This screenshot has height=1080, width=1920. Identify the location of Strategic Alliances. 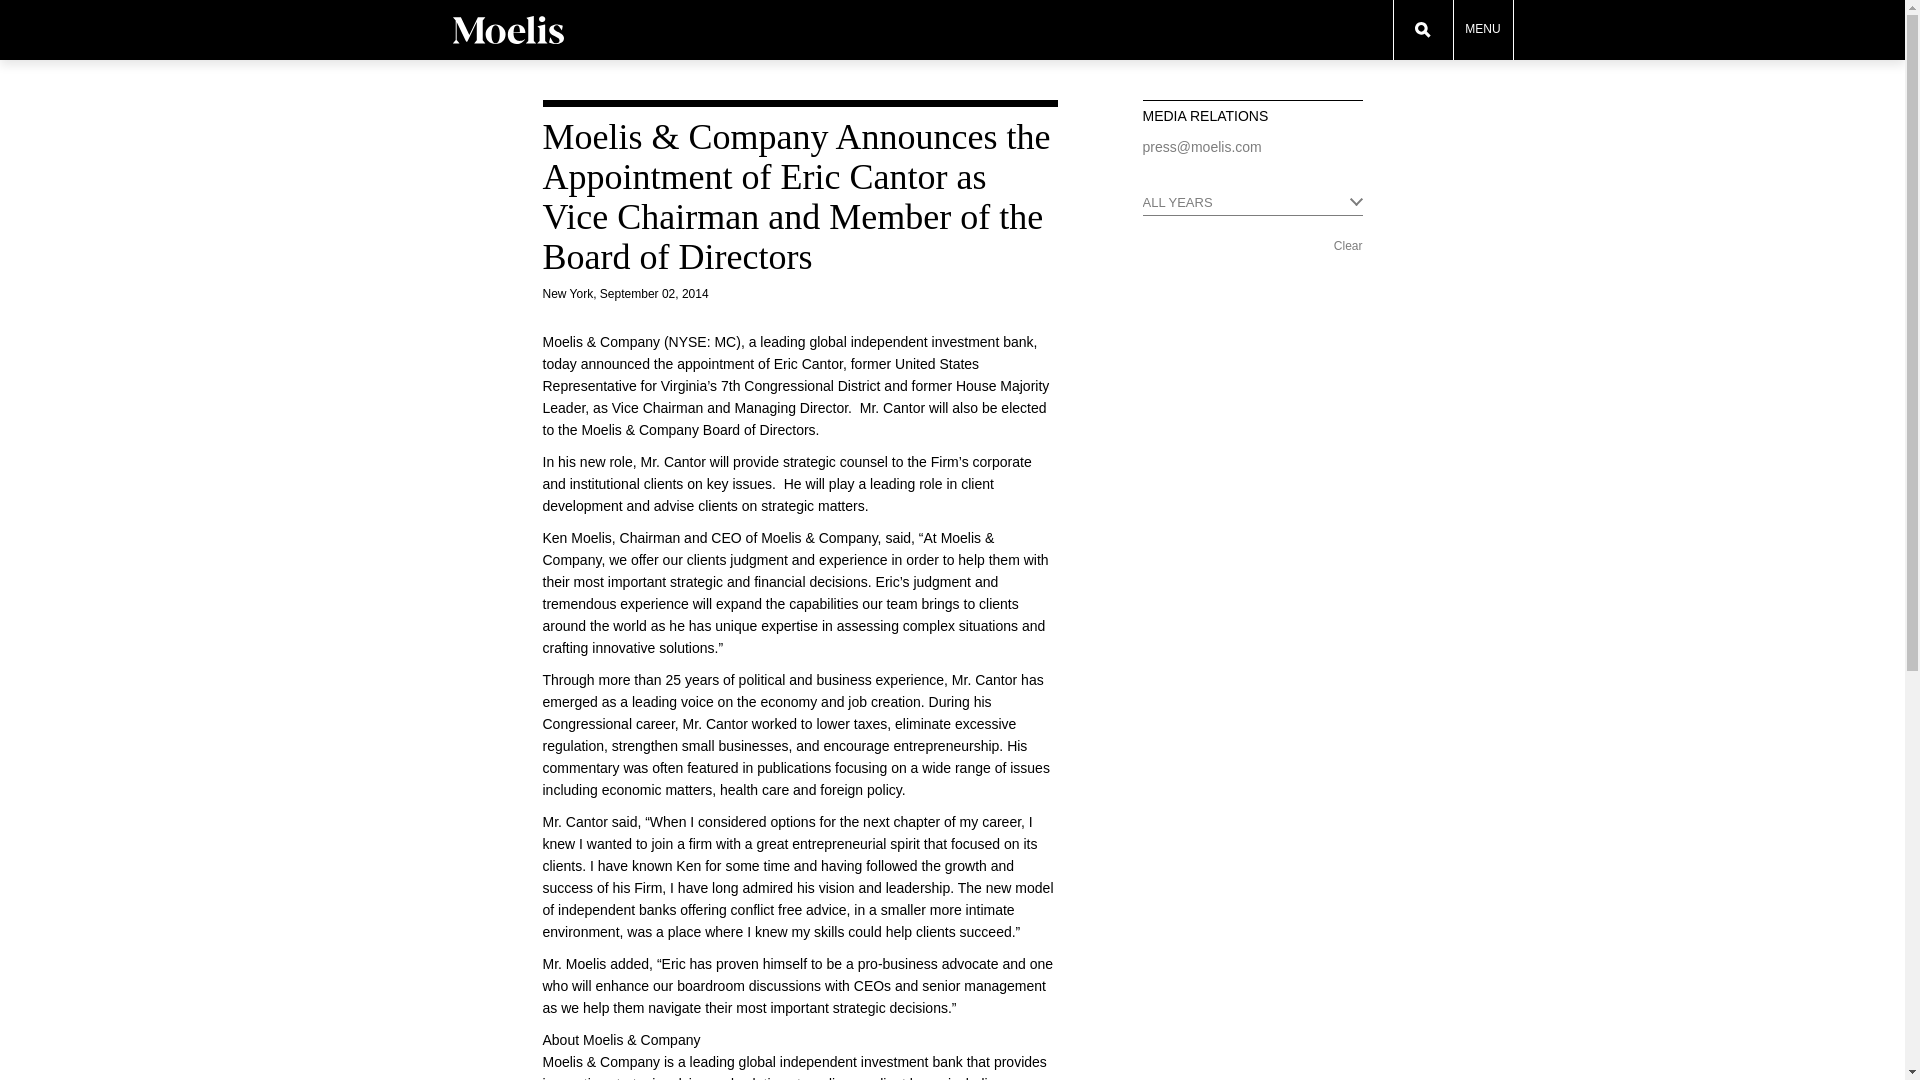
(1672, 8).